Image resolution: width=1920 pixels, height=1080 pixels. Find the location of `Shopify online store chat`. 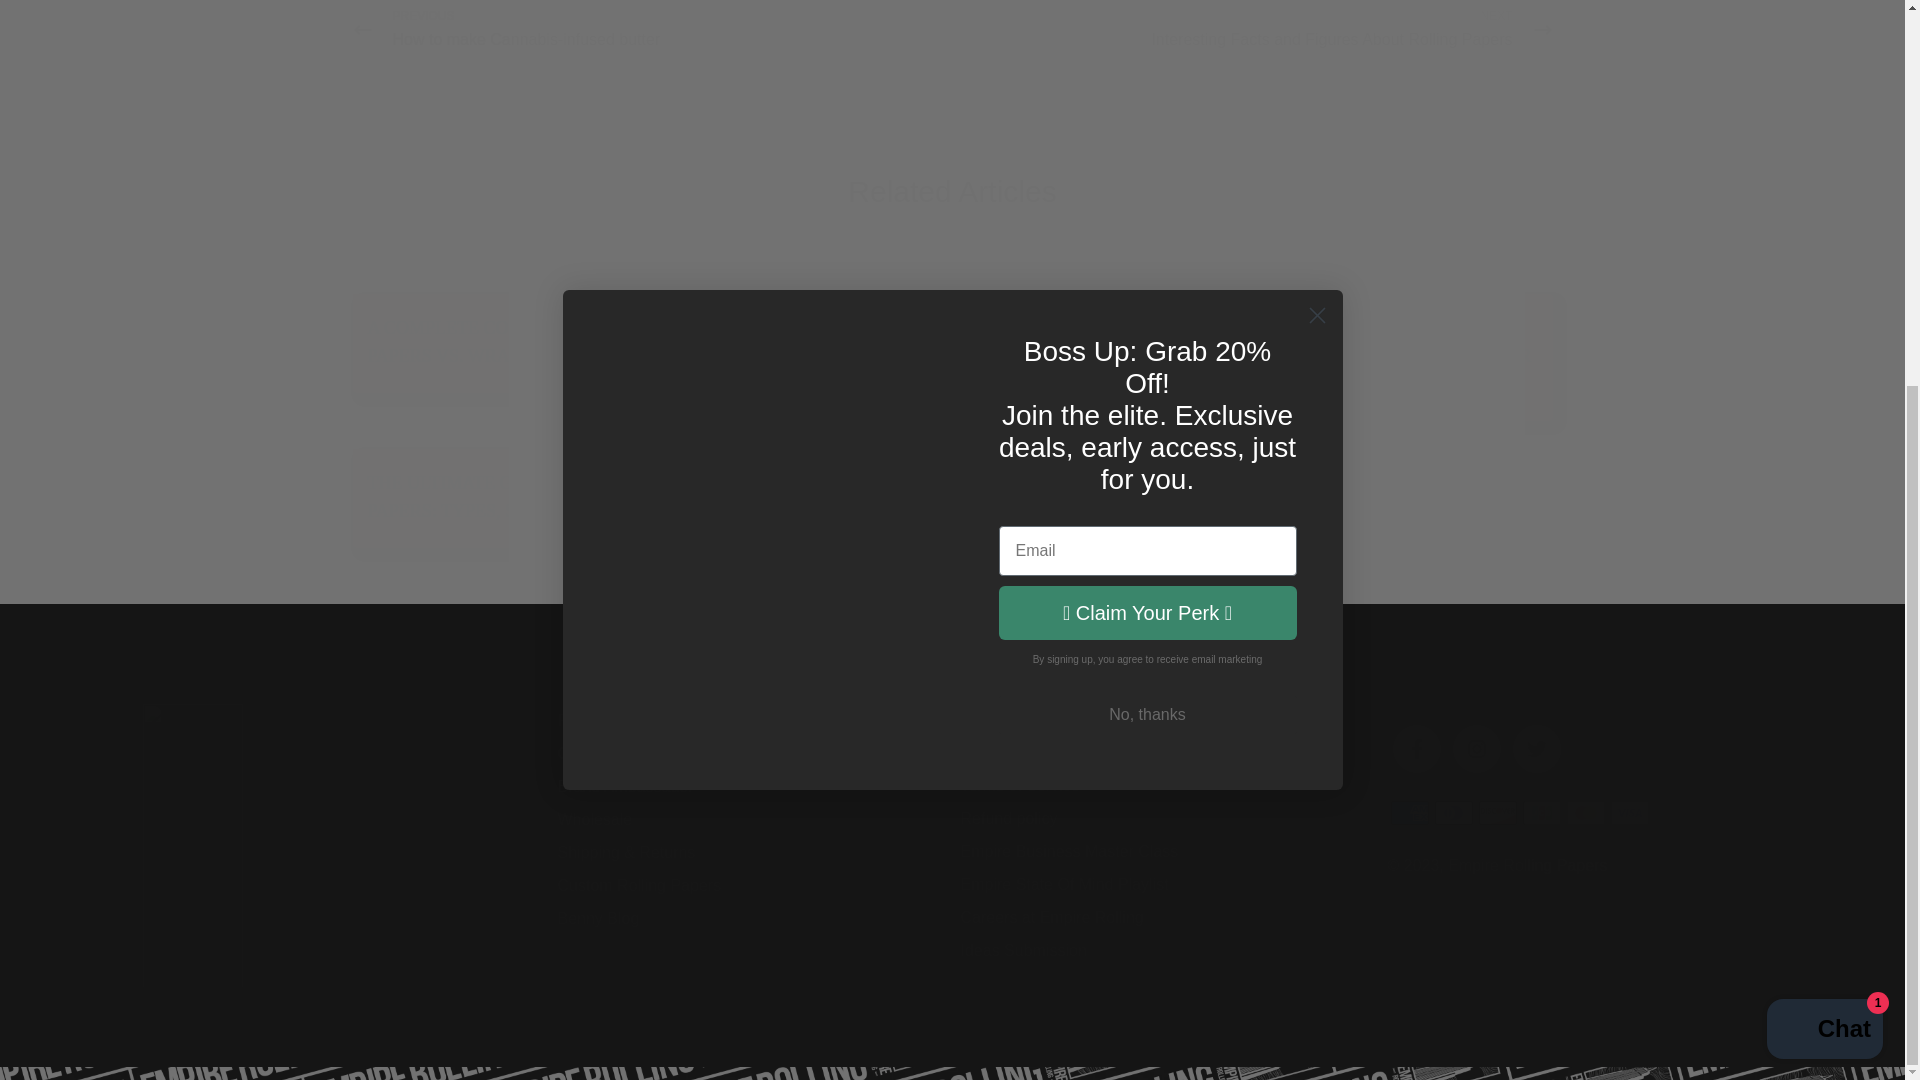

Shopify online store chat is located at coordinates (652, 30).